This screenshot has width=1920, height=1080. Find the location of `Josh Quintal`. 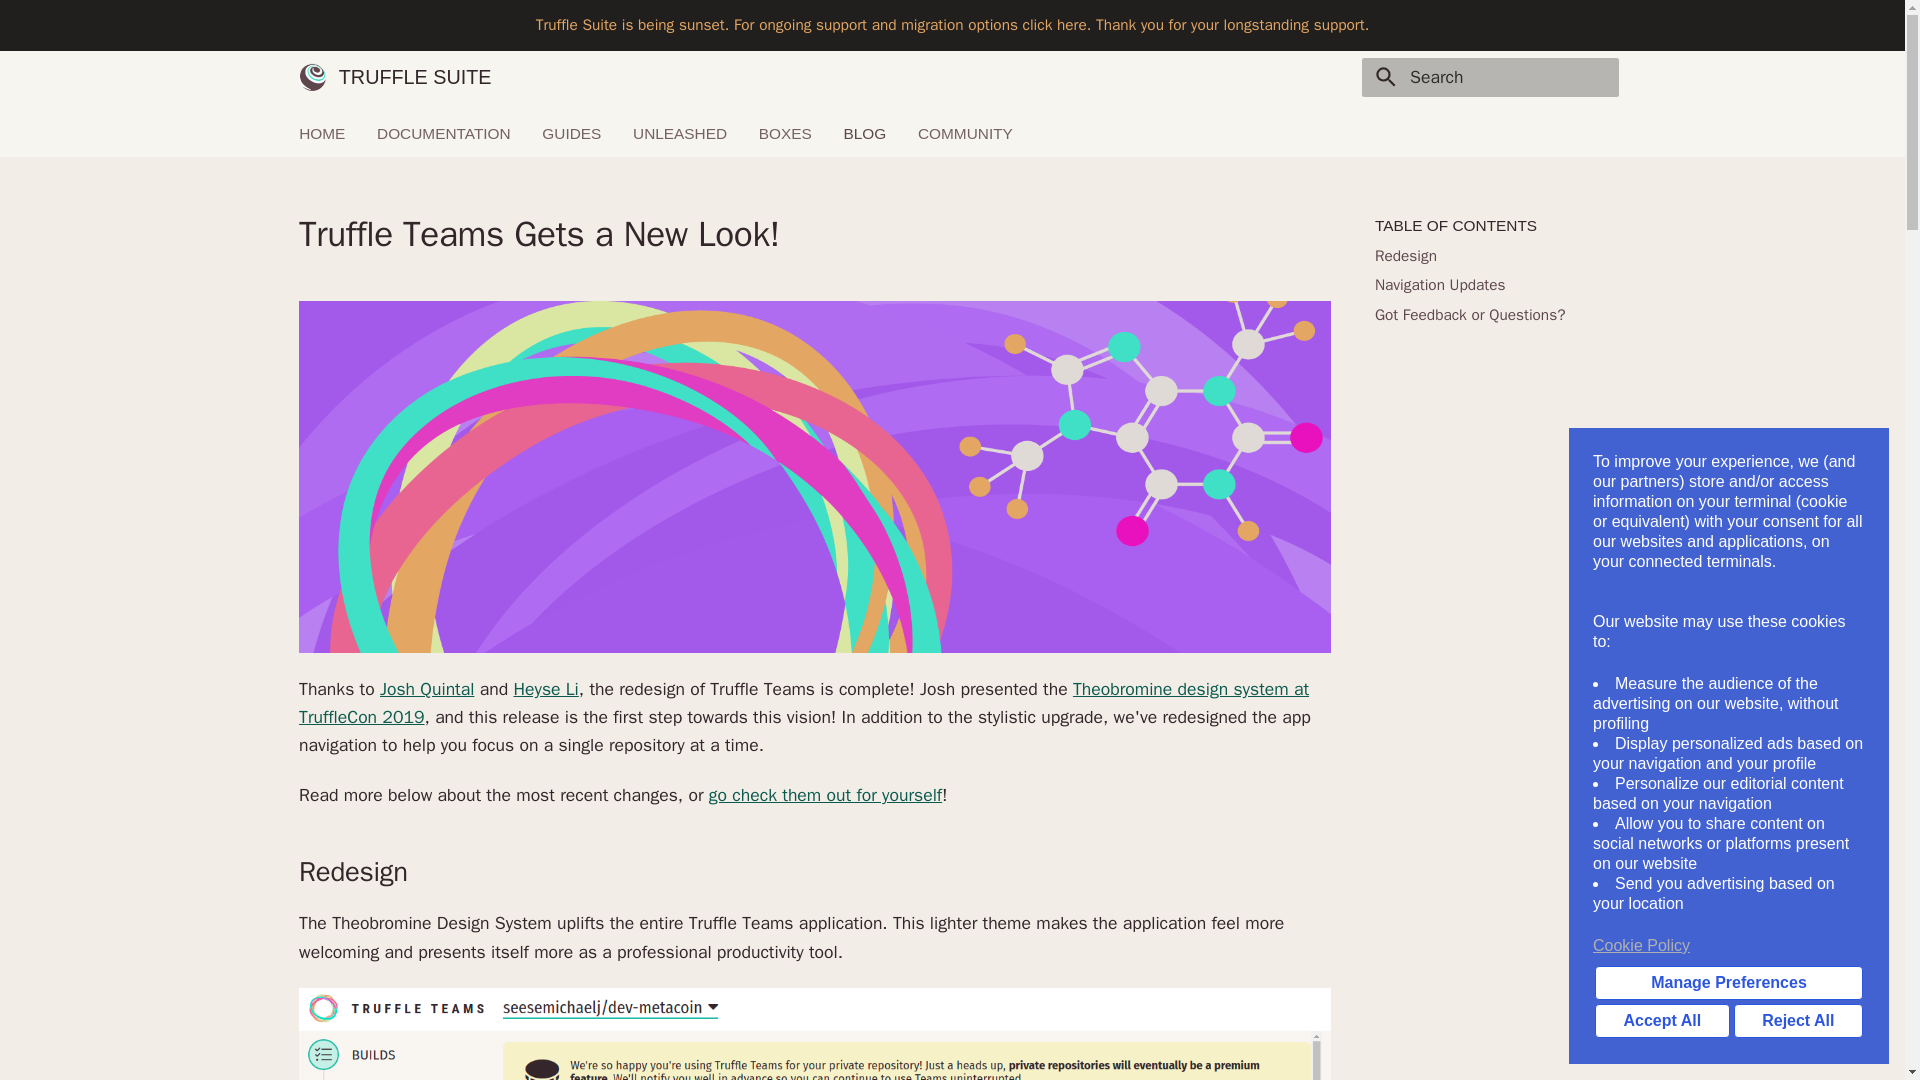

Josh Quintal is located at coordinates (427, 688).